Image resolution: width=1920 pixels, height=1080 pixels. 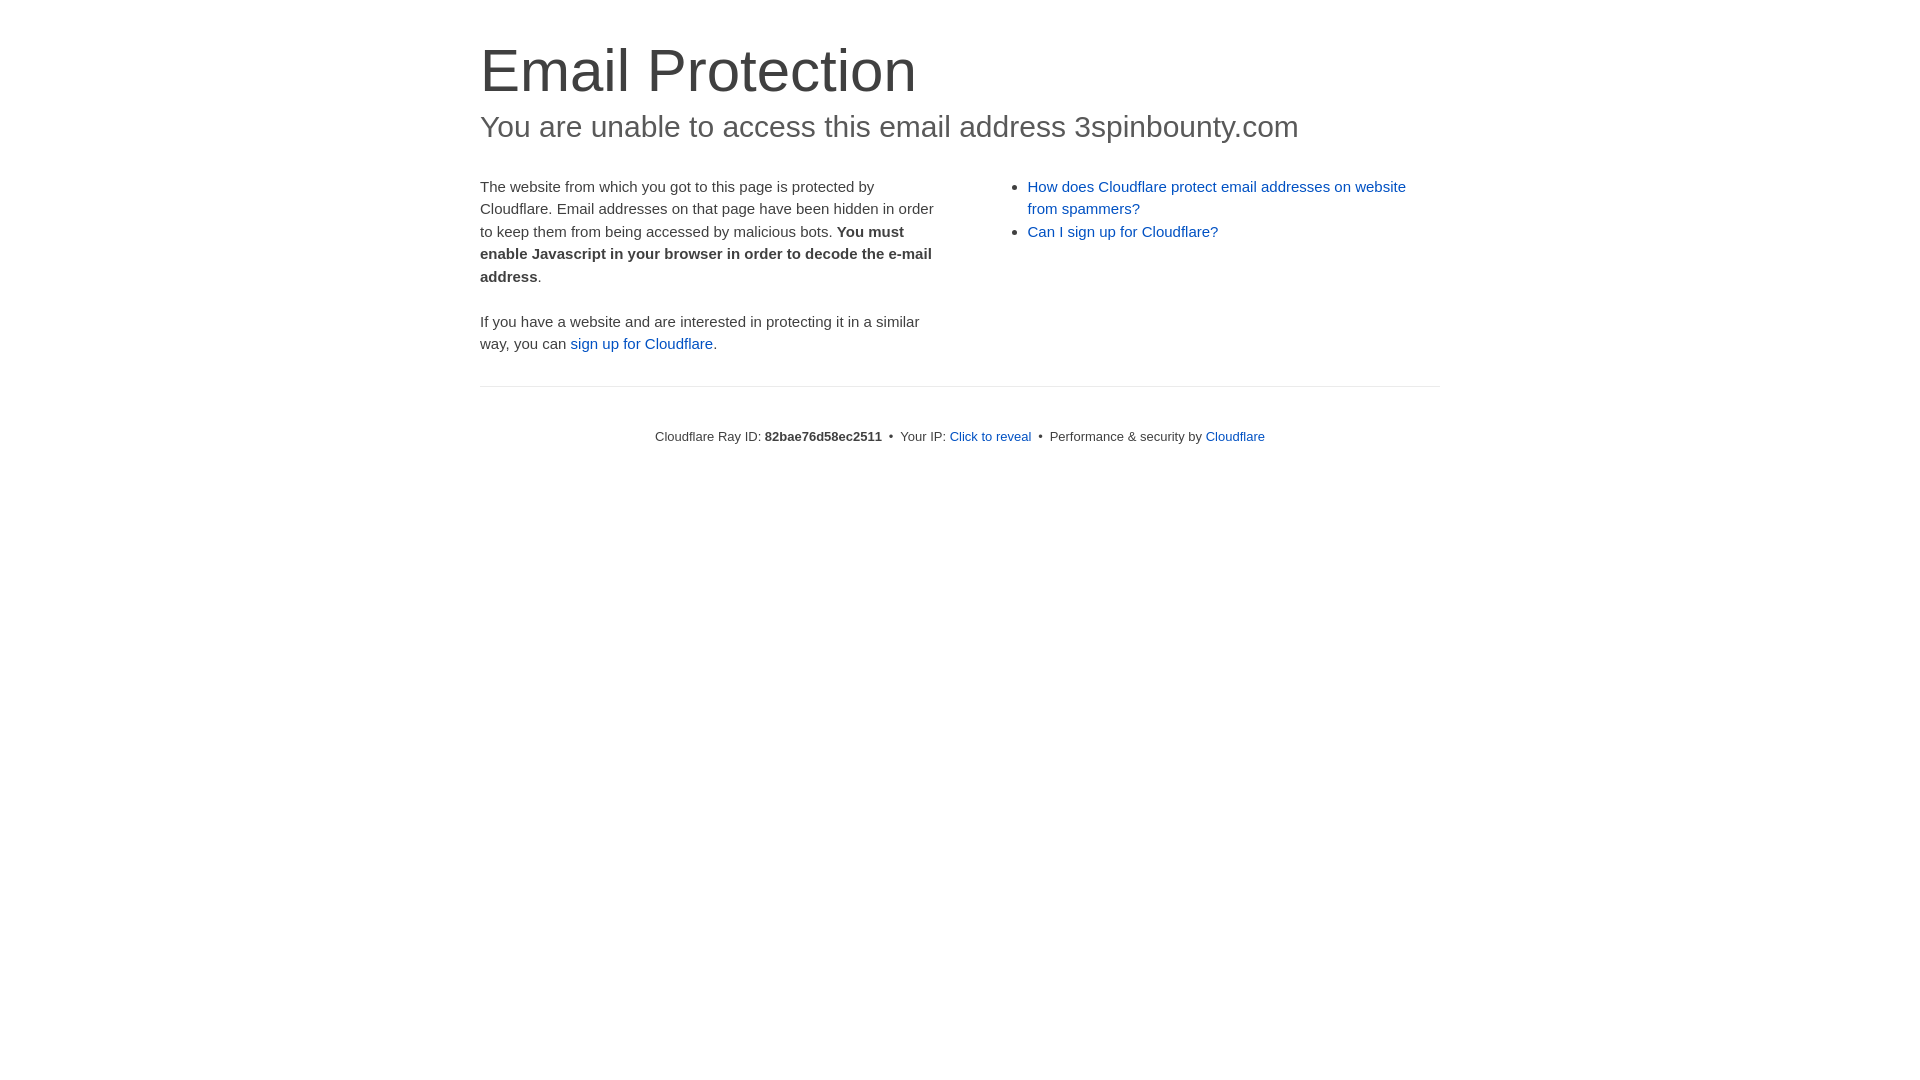 What do you see at coordinates (642, 344) in the screenshot?
I see `sign up for Cloudflare` at bounding box center [642, 344].